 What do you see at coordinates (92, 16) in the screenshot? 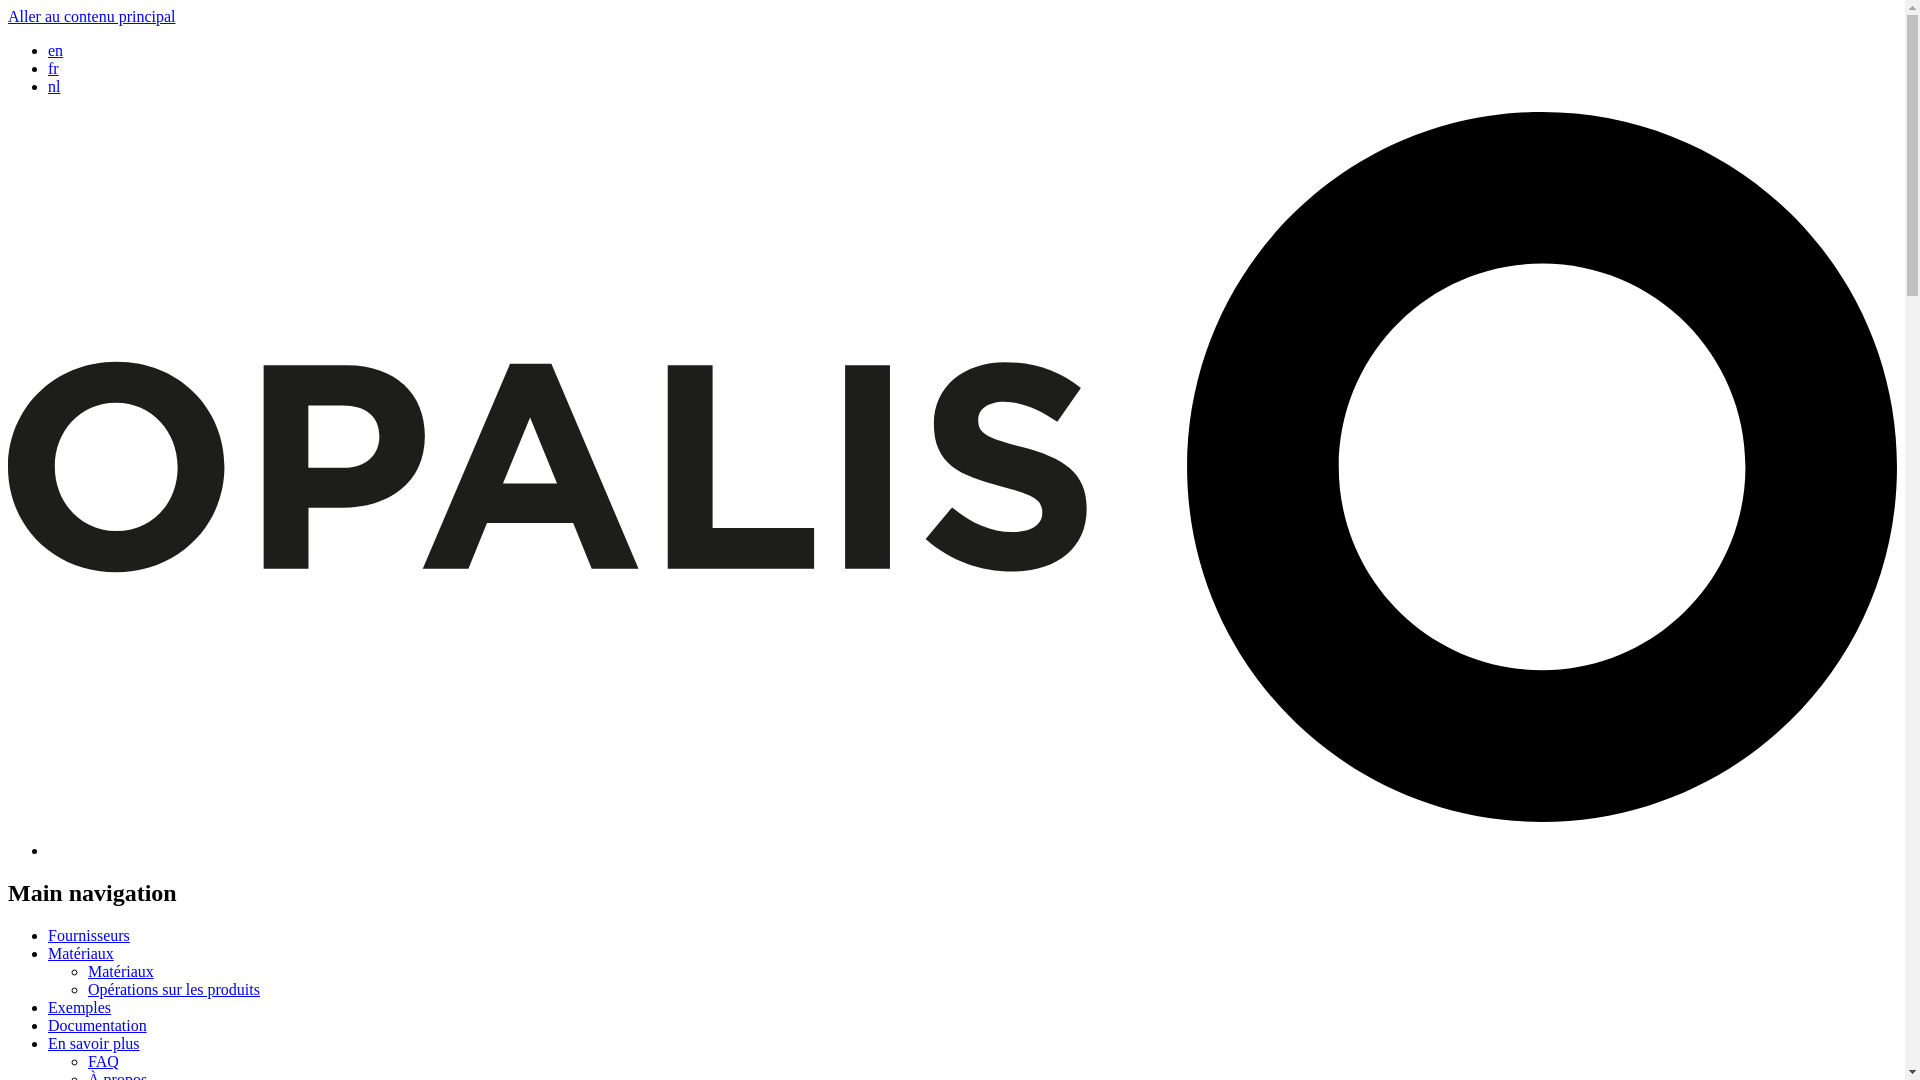
I see `Aller au contenu principal` at bounding box center [92, 16].